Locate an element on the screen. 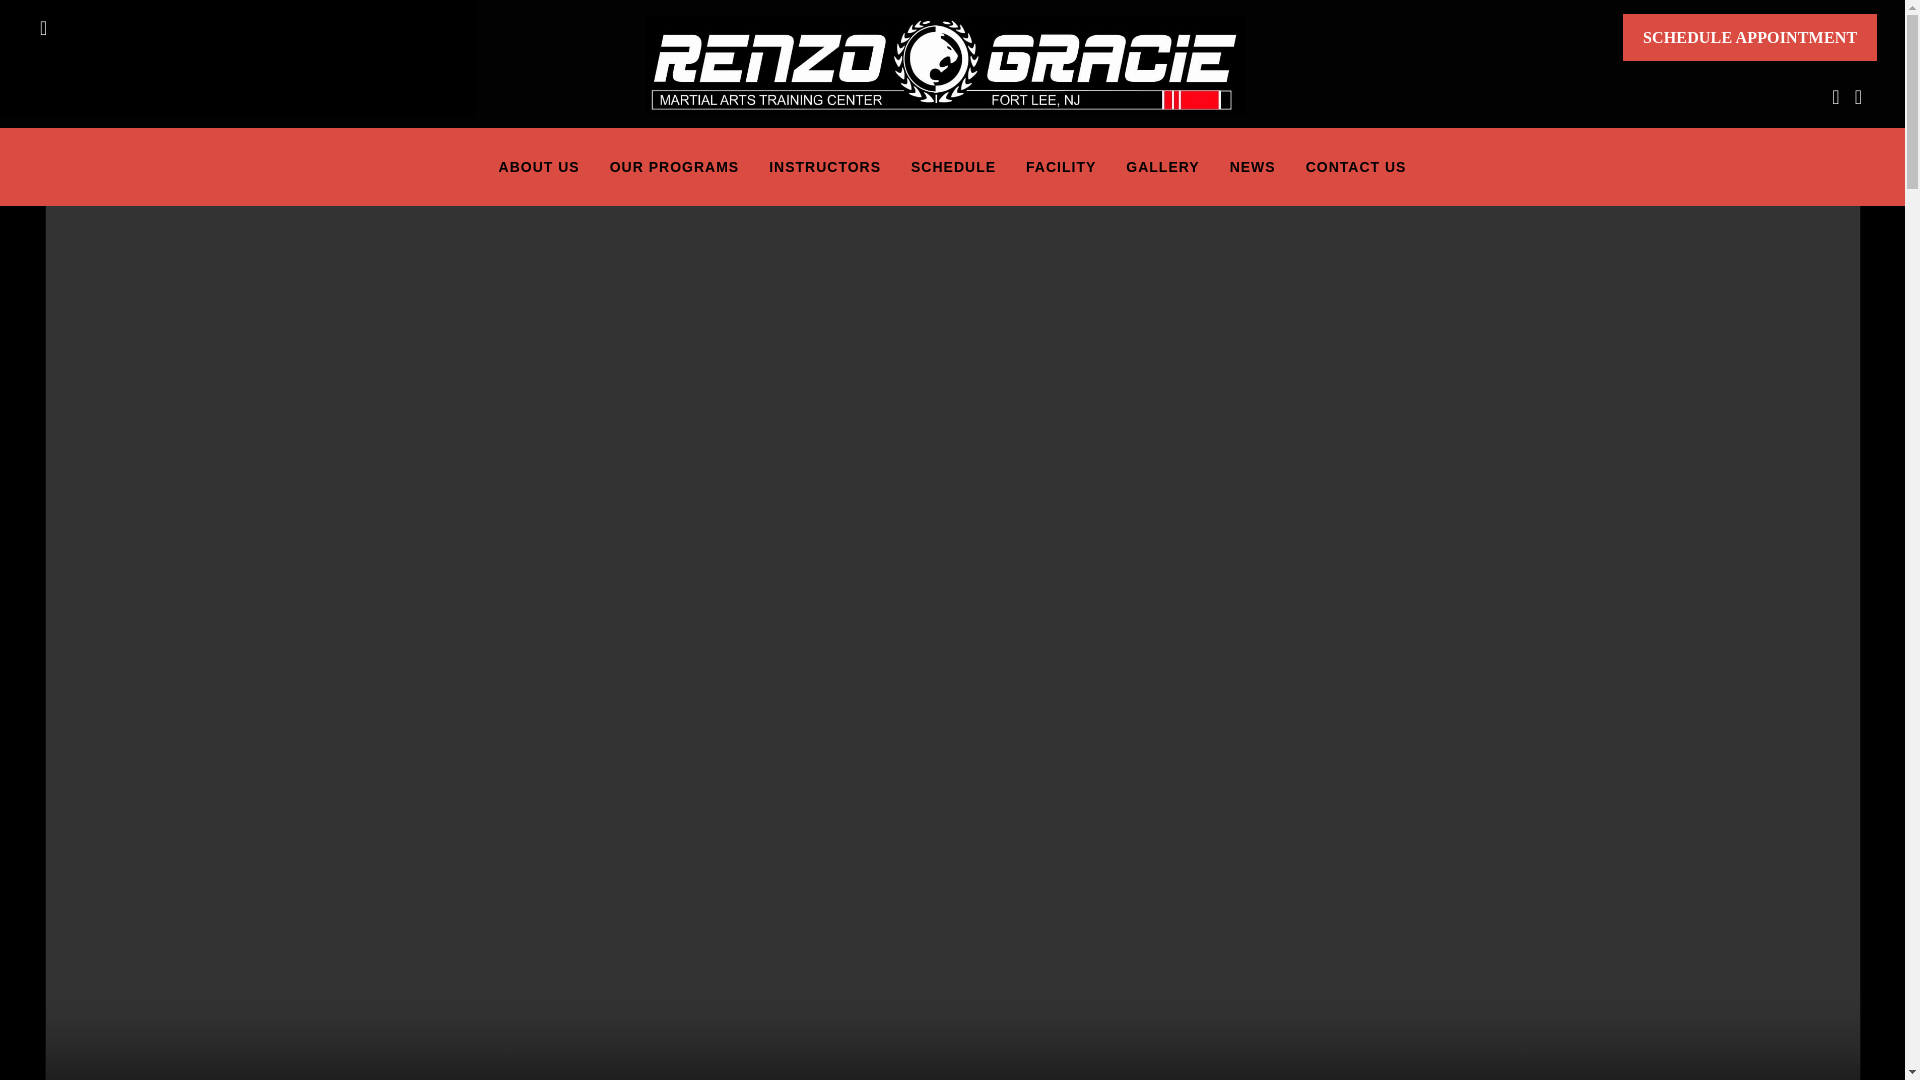 This screenshot has width=1920, height=1080. SCHEDULE is located at coordinates (954, 167).